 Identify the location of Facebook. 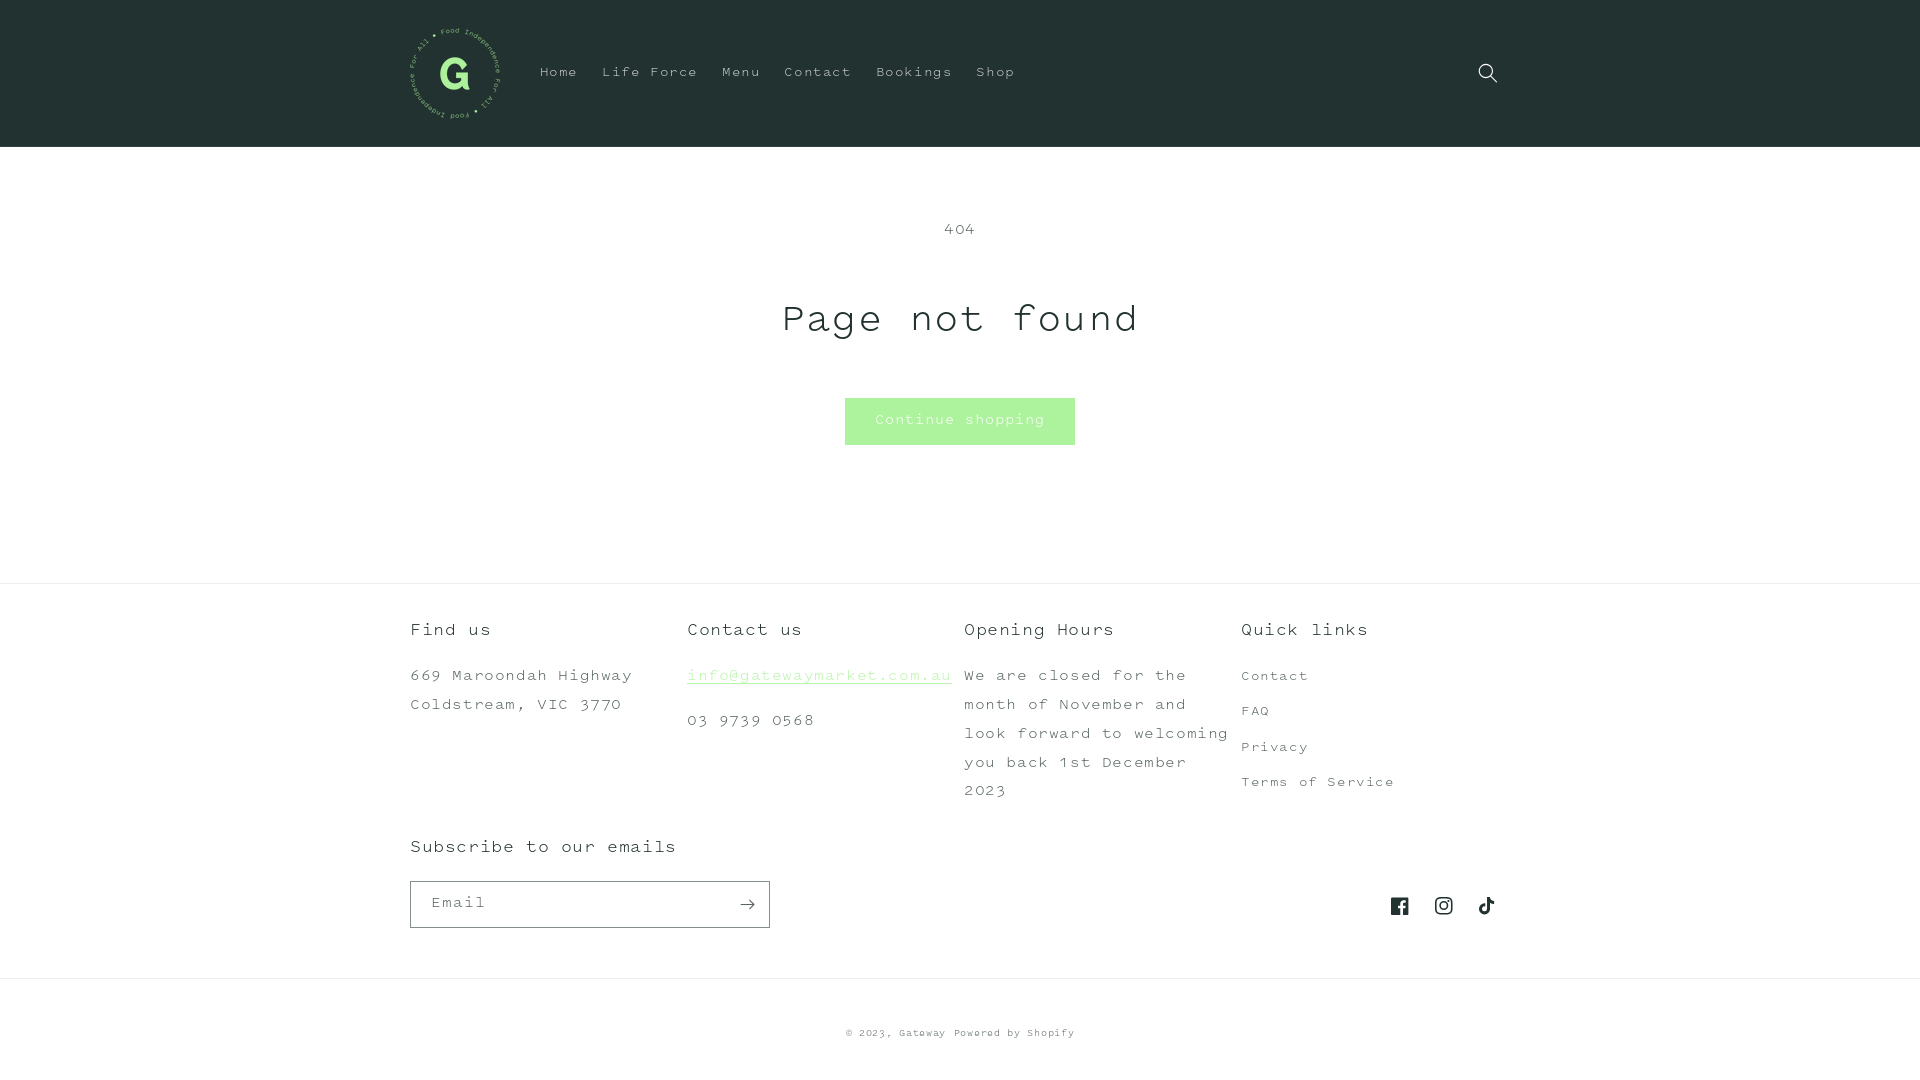
(1400, 906).